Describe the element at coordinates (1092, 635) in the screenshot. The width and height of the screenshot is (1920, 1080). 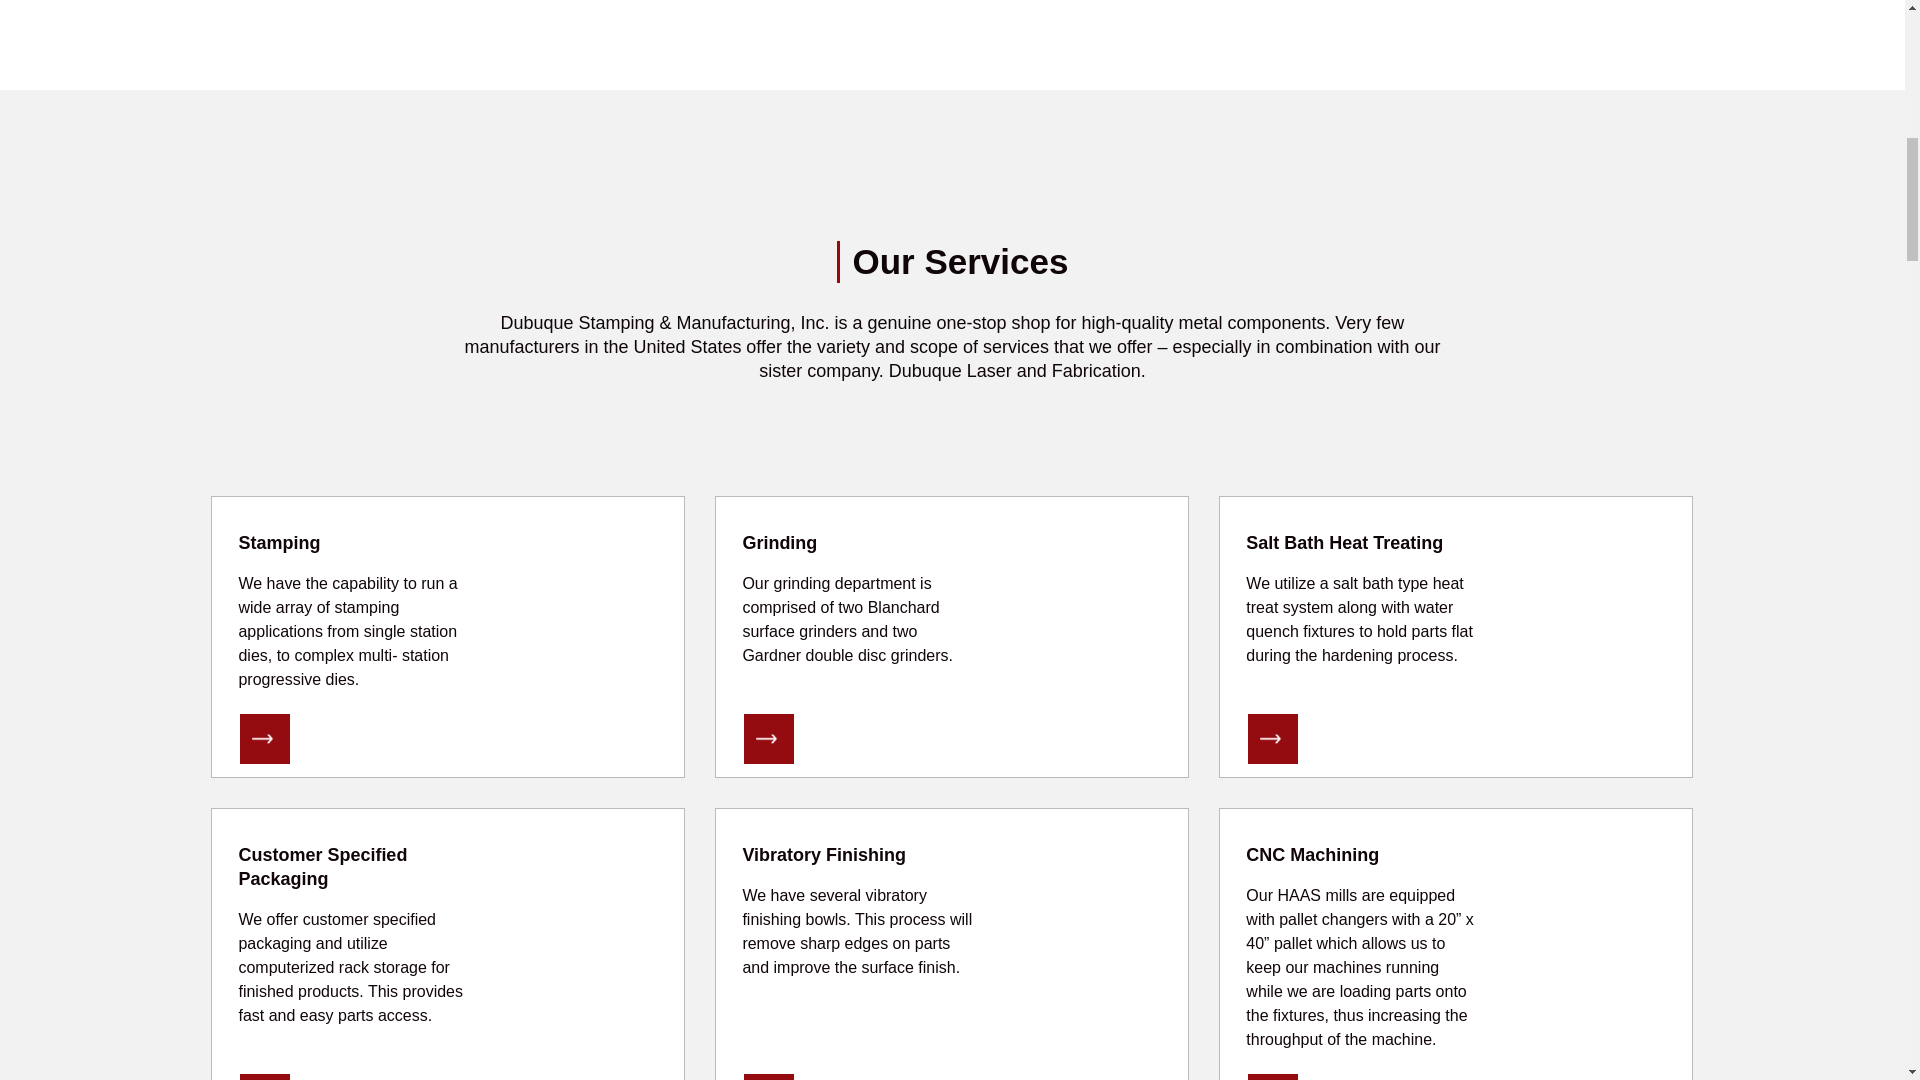
I see `Grinding` at that location.